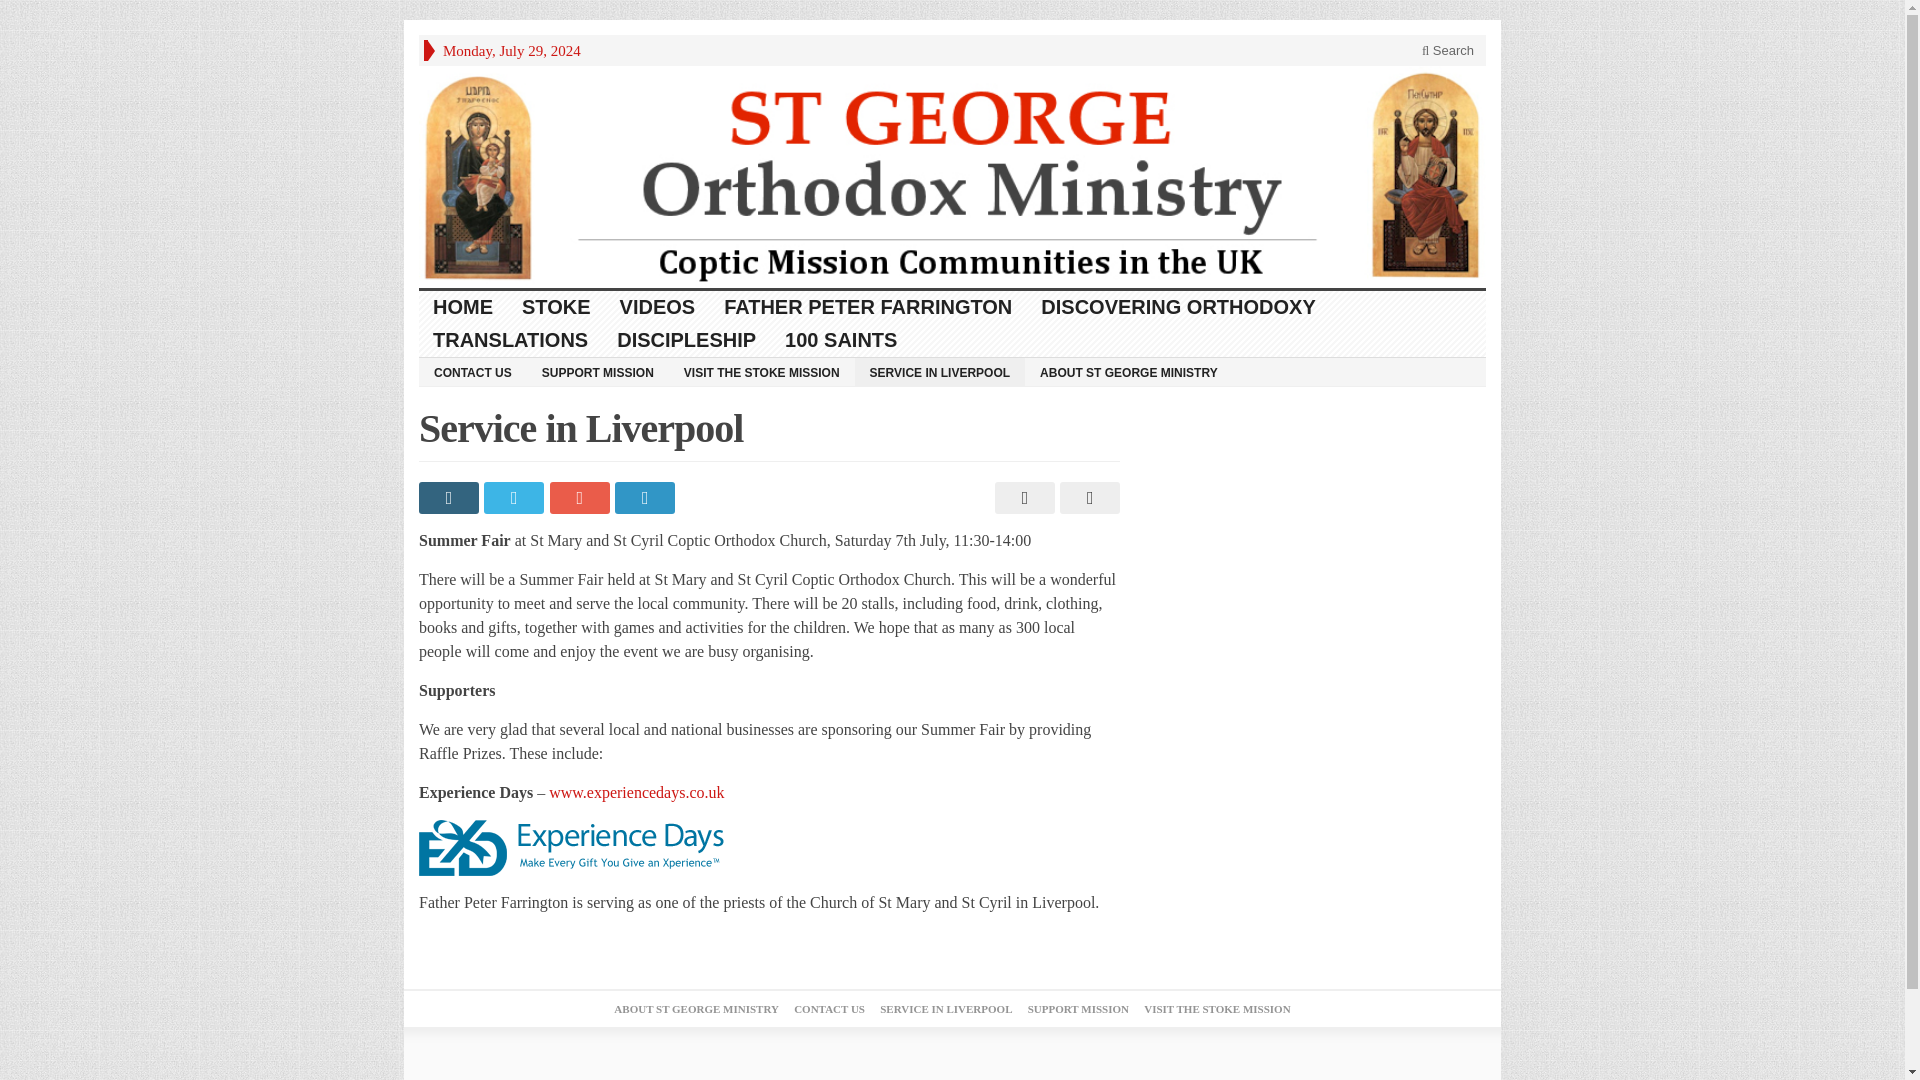  Describe the element at coordinates (868, 307) in the screenshot. I see `FATHER PETER FARRINGTON` at that location.